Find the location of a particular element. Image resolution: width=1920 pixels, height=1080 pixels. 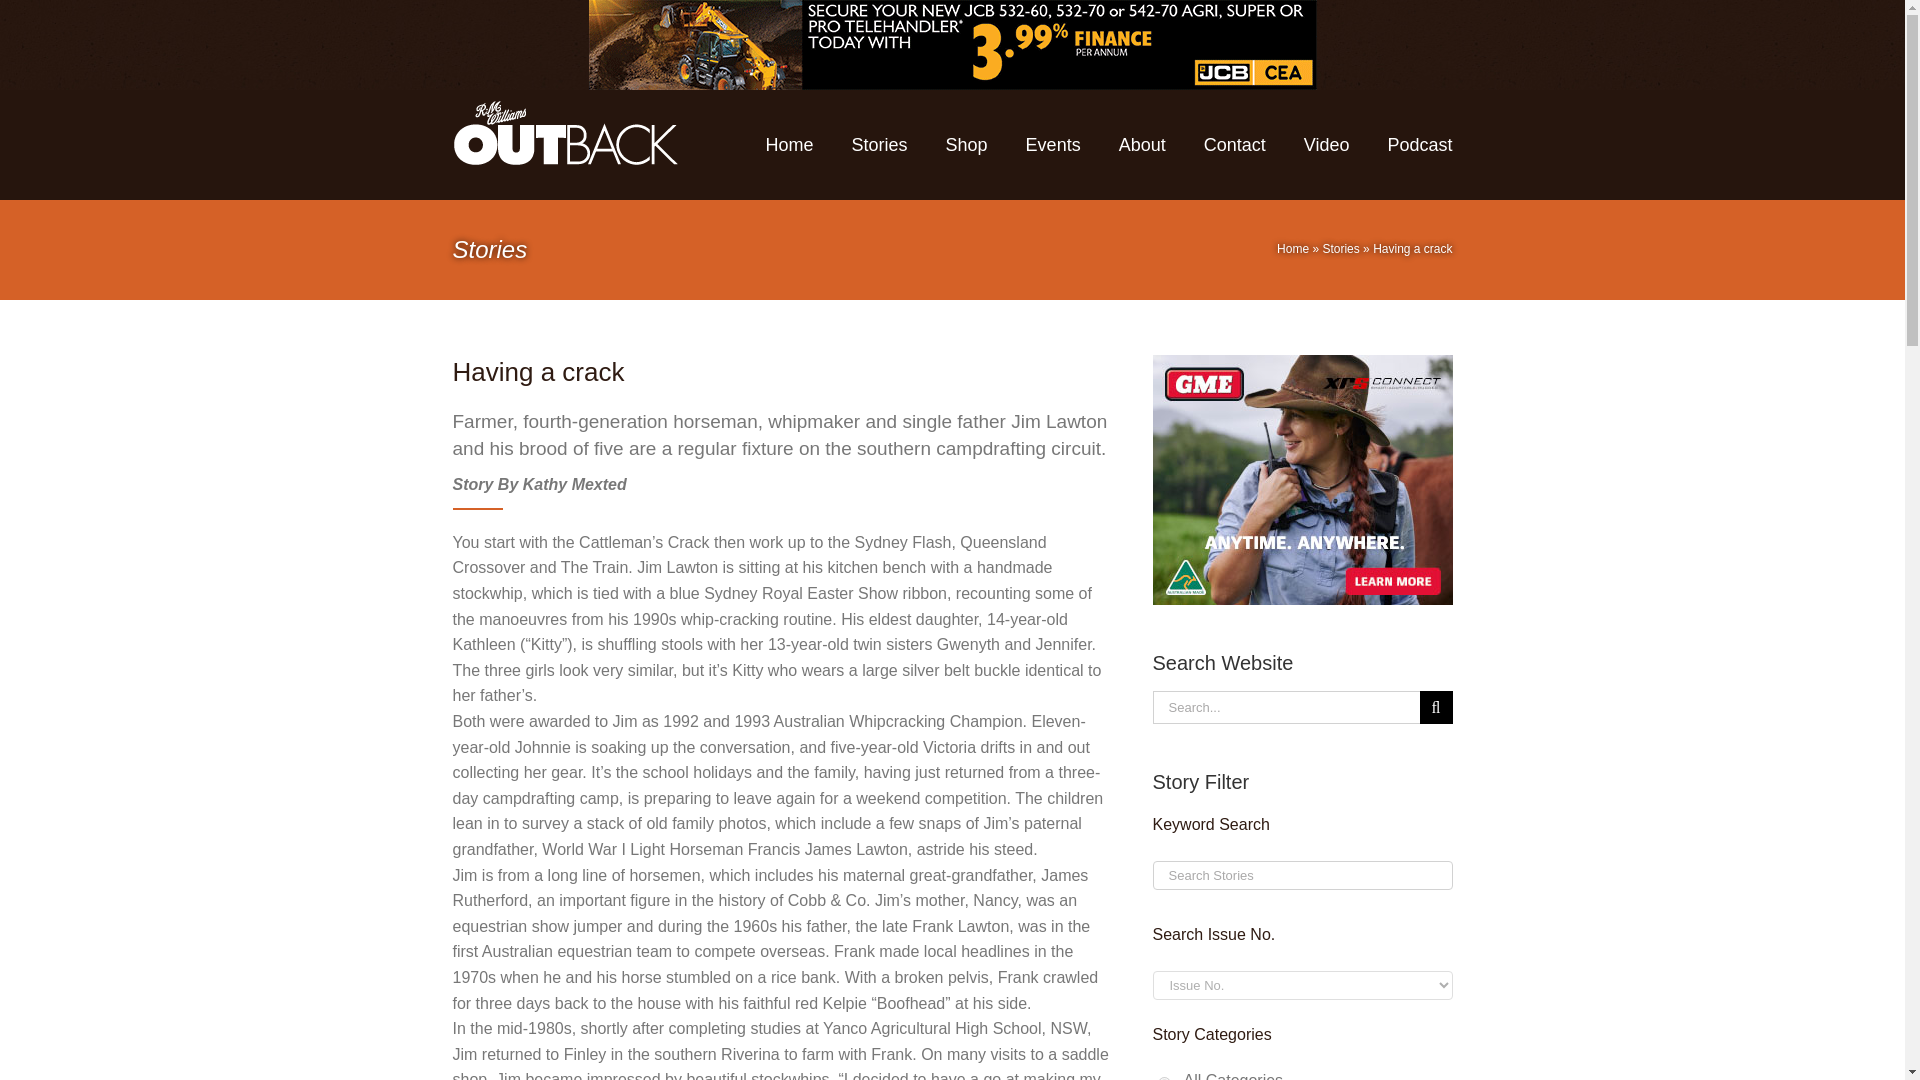

Home is located at coordinates (790, 144).